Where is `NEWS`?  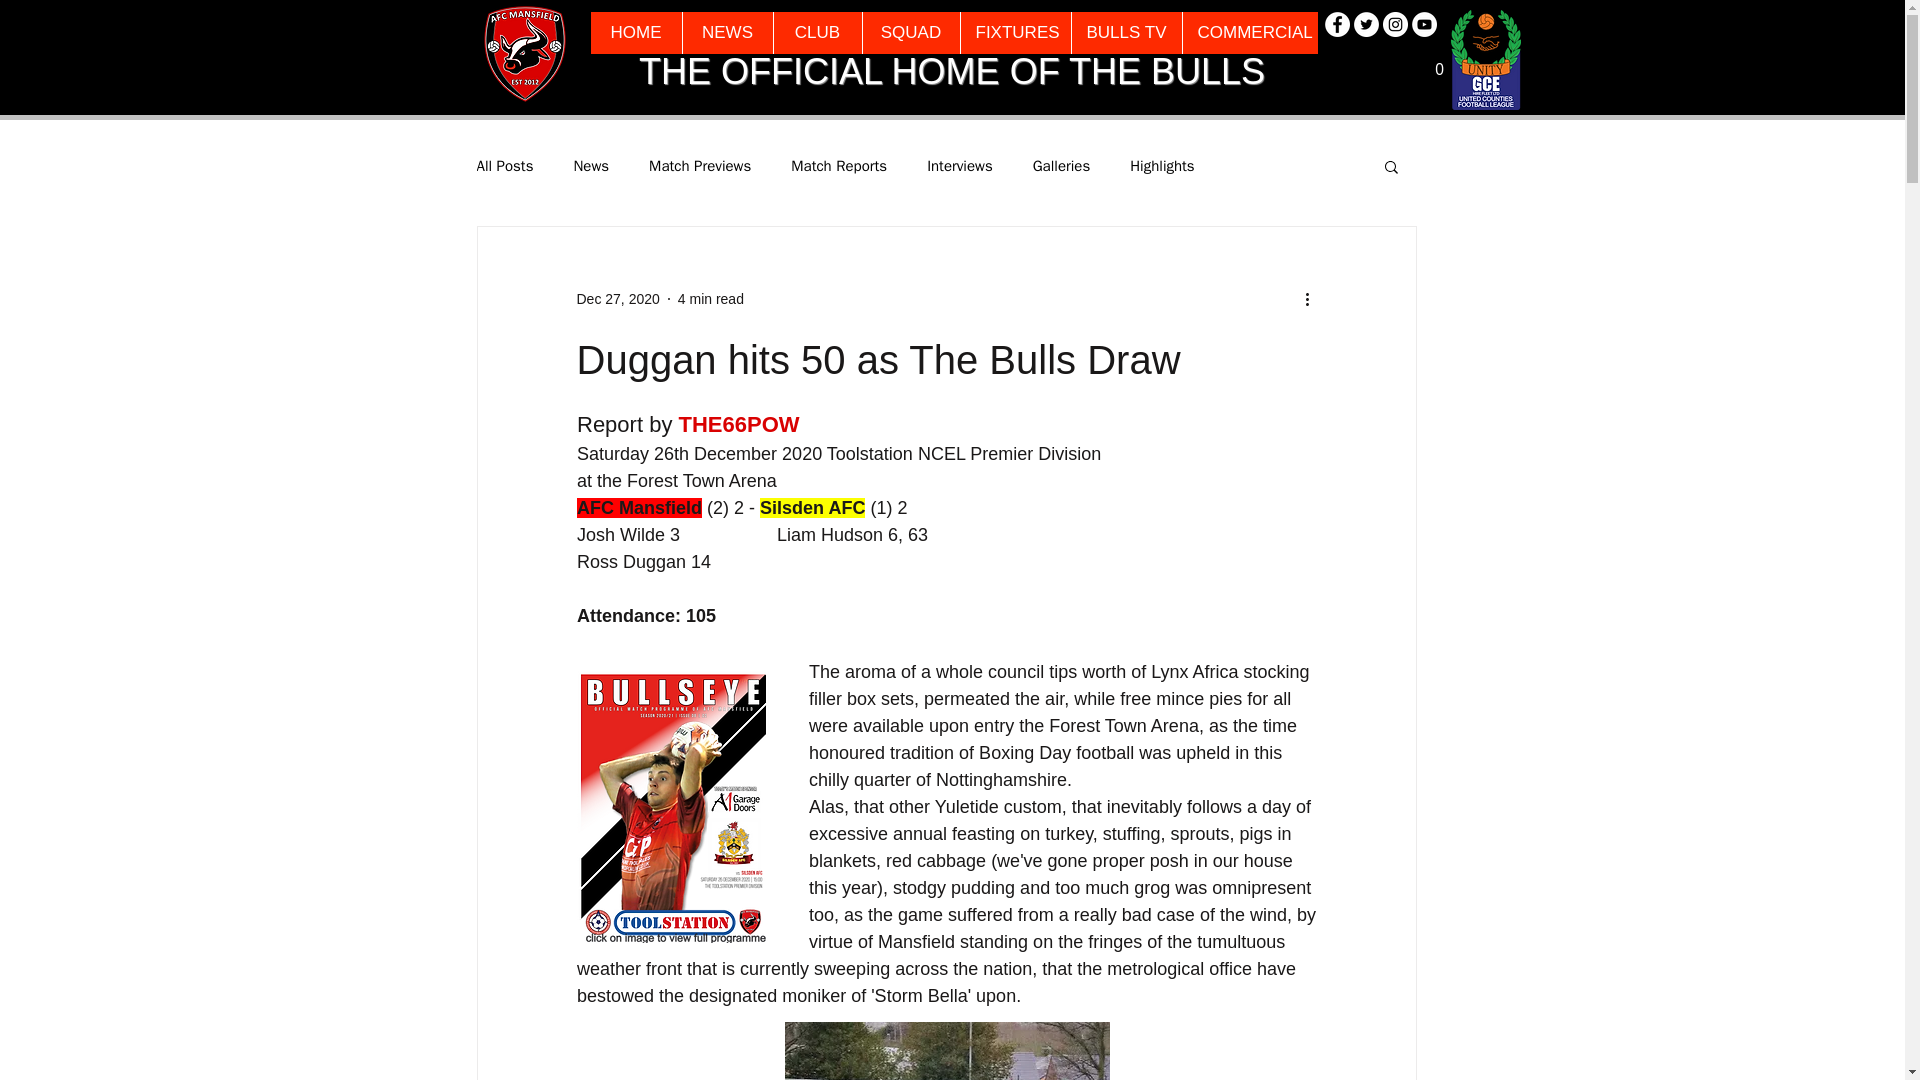 NEWS is located at coordinates (727, 32).